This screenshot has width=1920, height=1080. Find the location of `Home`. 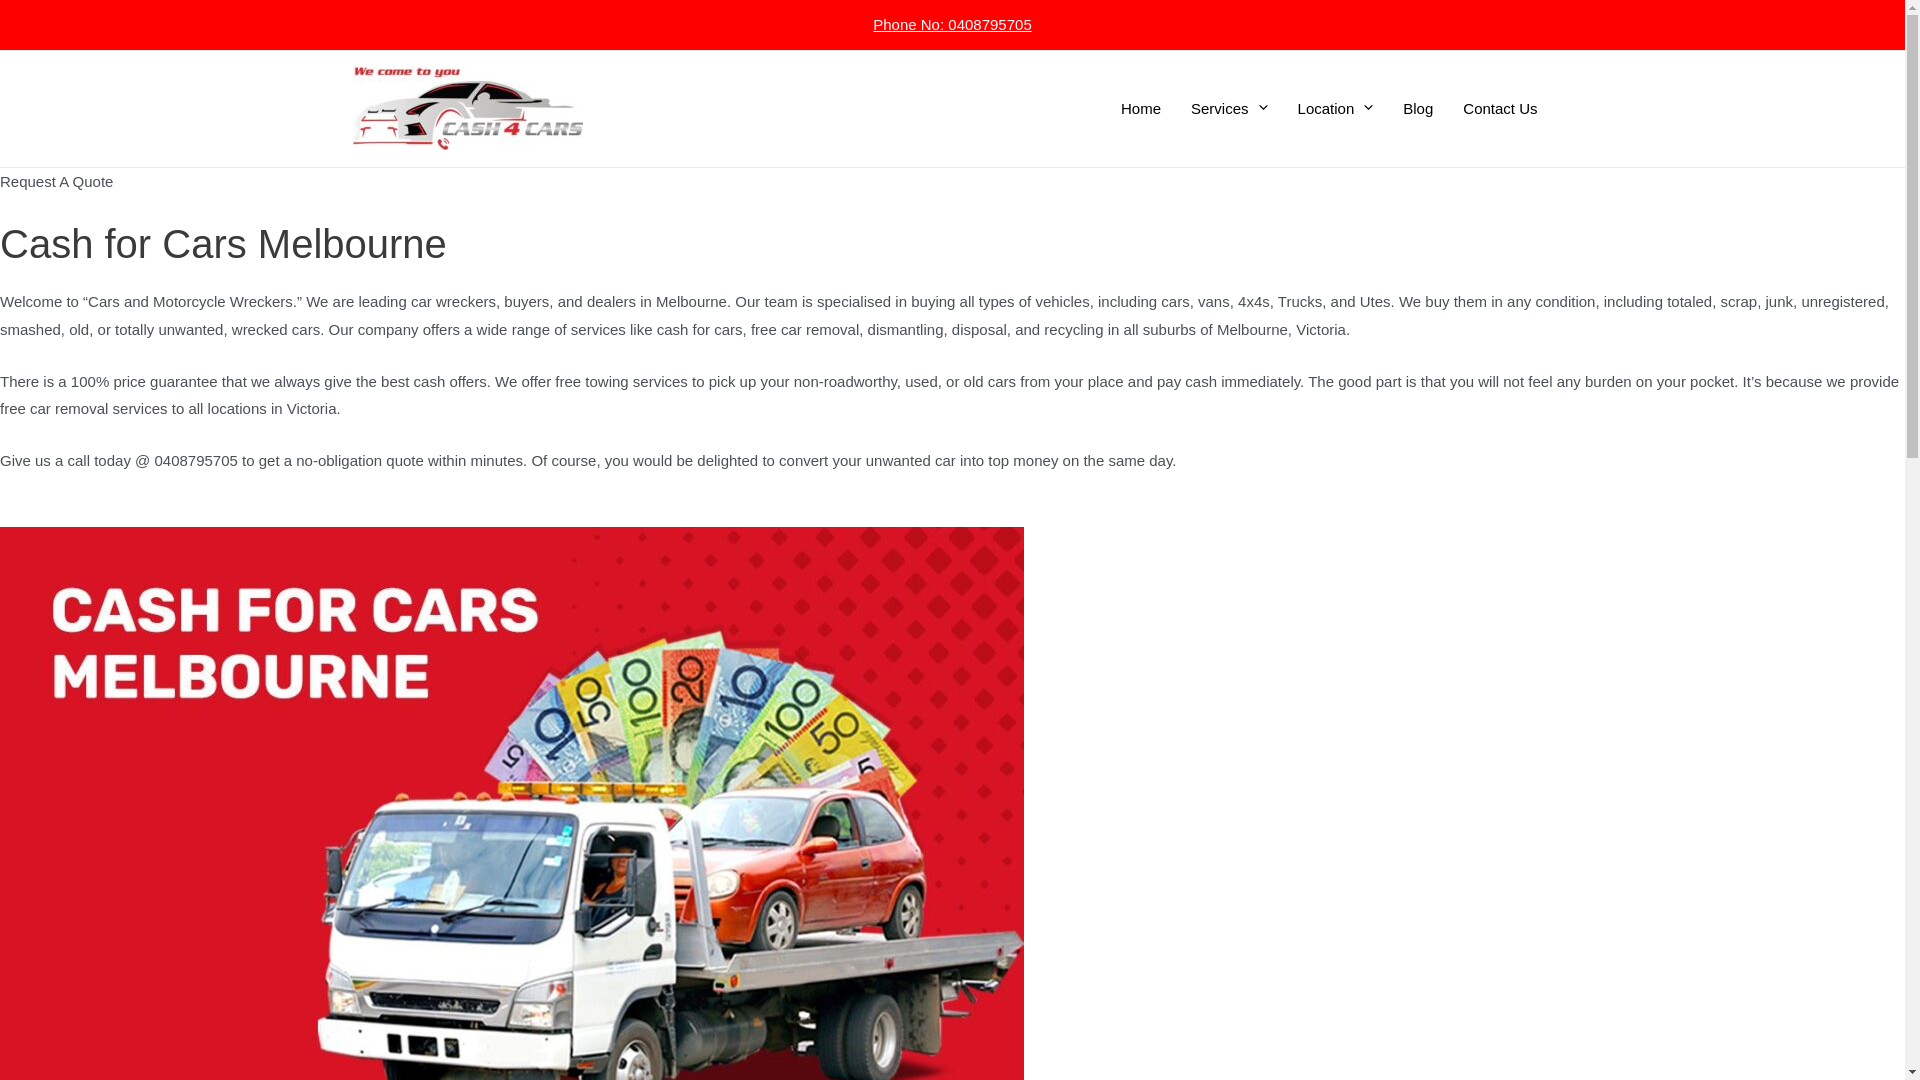

Home is located at coordinates (1141, 109).